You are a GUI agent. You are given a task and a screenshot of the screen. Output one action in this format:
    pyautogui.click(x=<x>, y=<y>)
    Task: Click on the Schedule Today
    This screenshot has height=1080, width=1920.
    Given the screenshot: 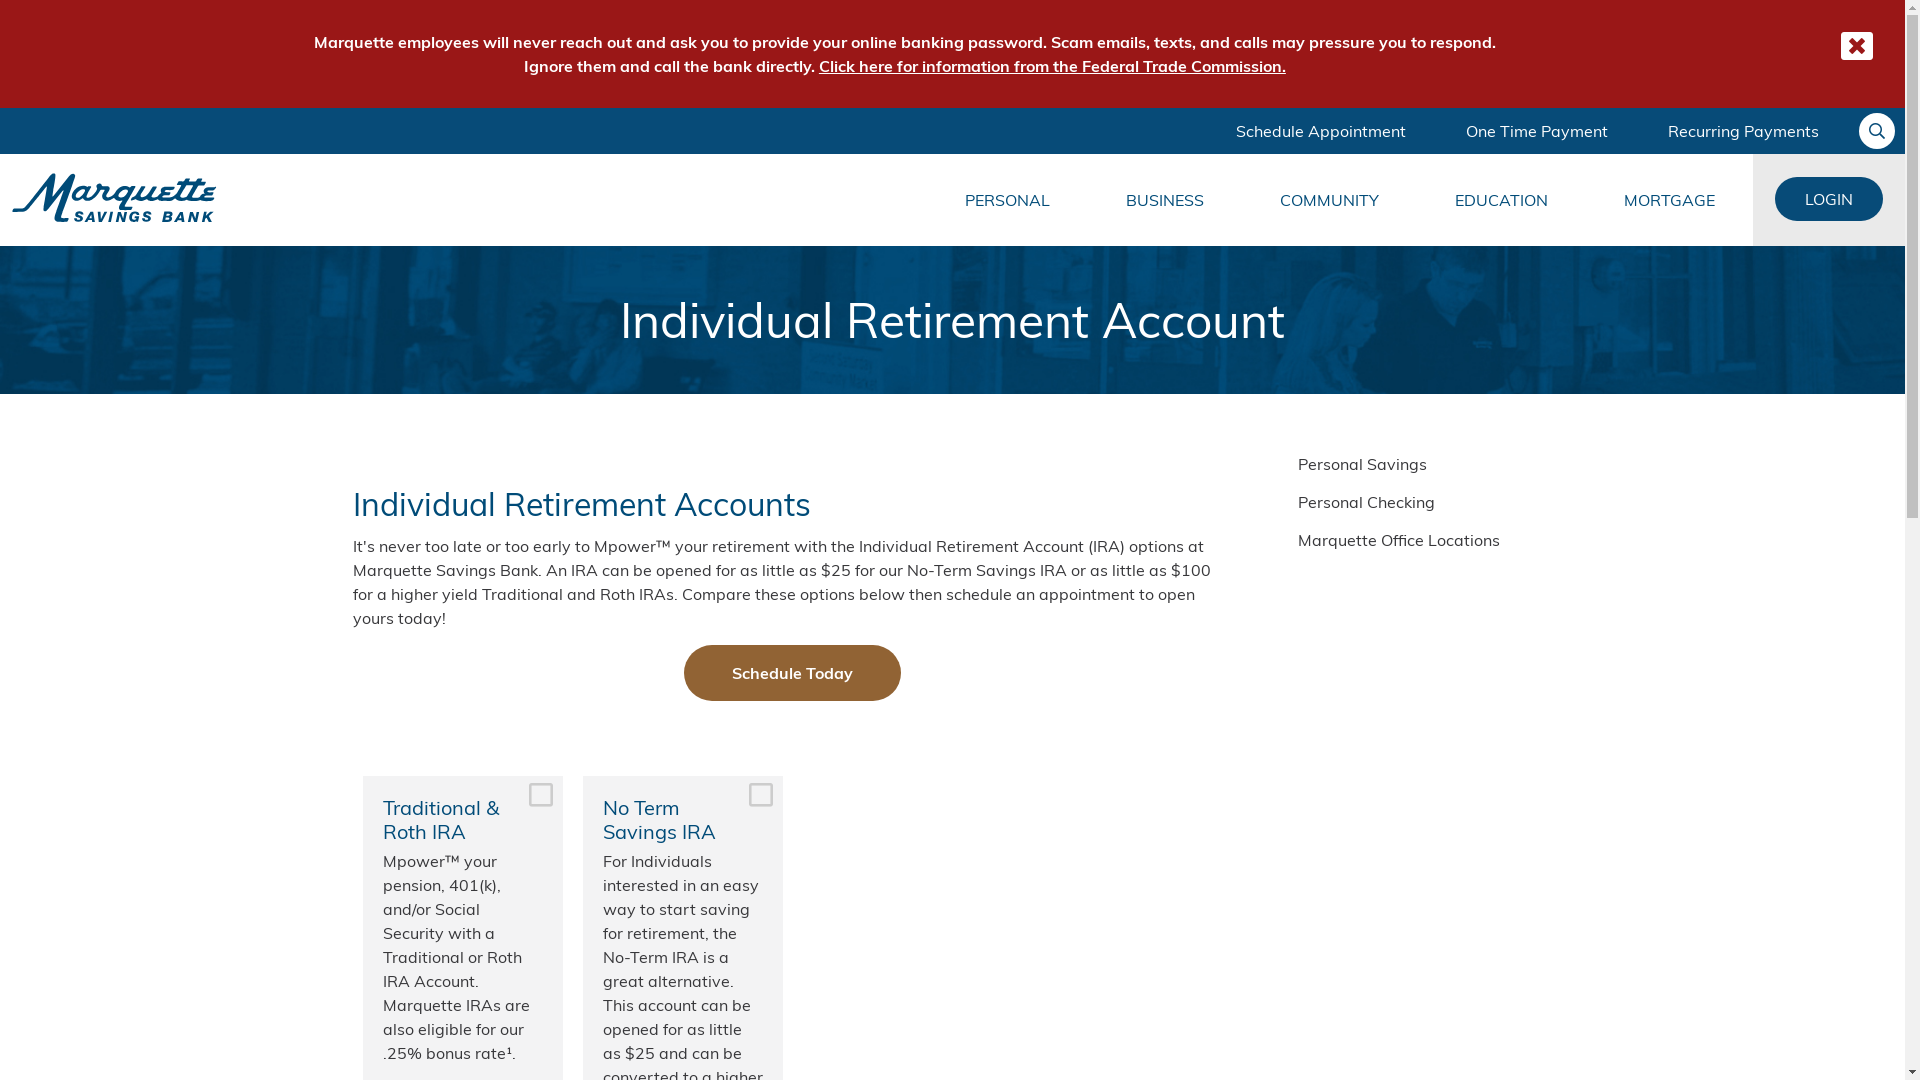 What is the action you would take?
    pyautogui.click(x=792, y=673)
    